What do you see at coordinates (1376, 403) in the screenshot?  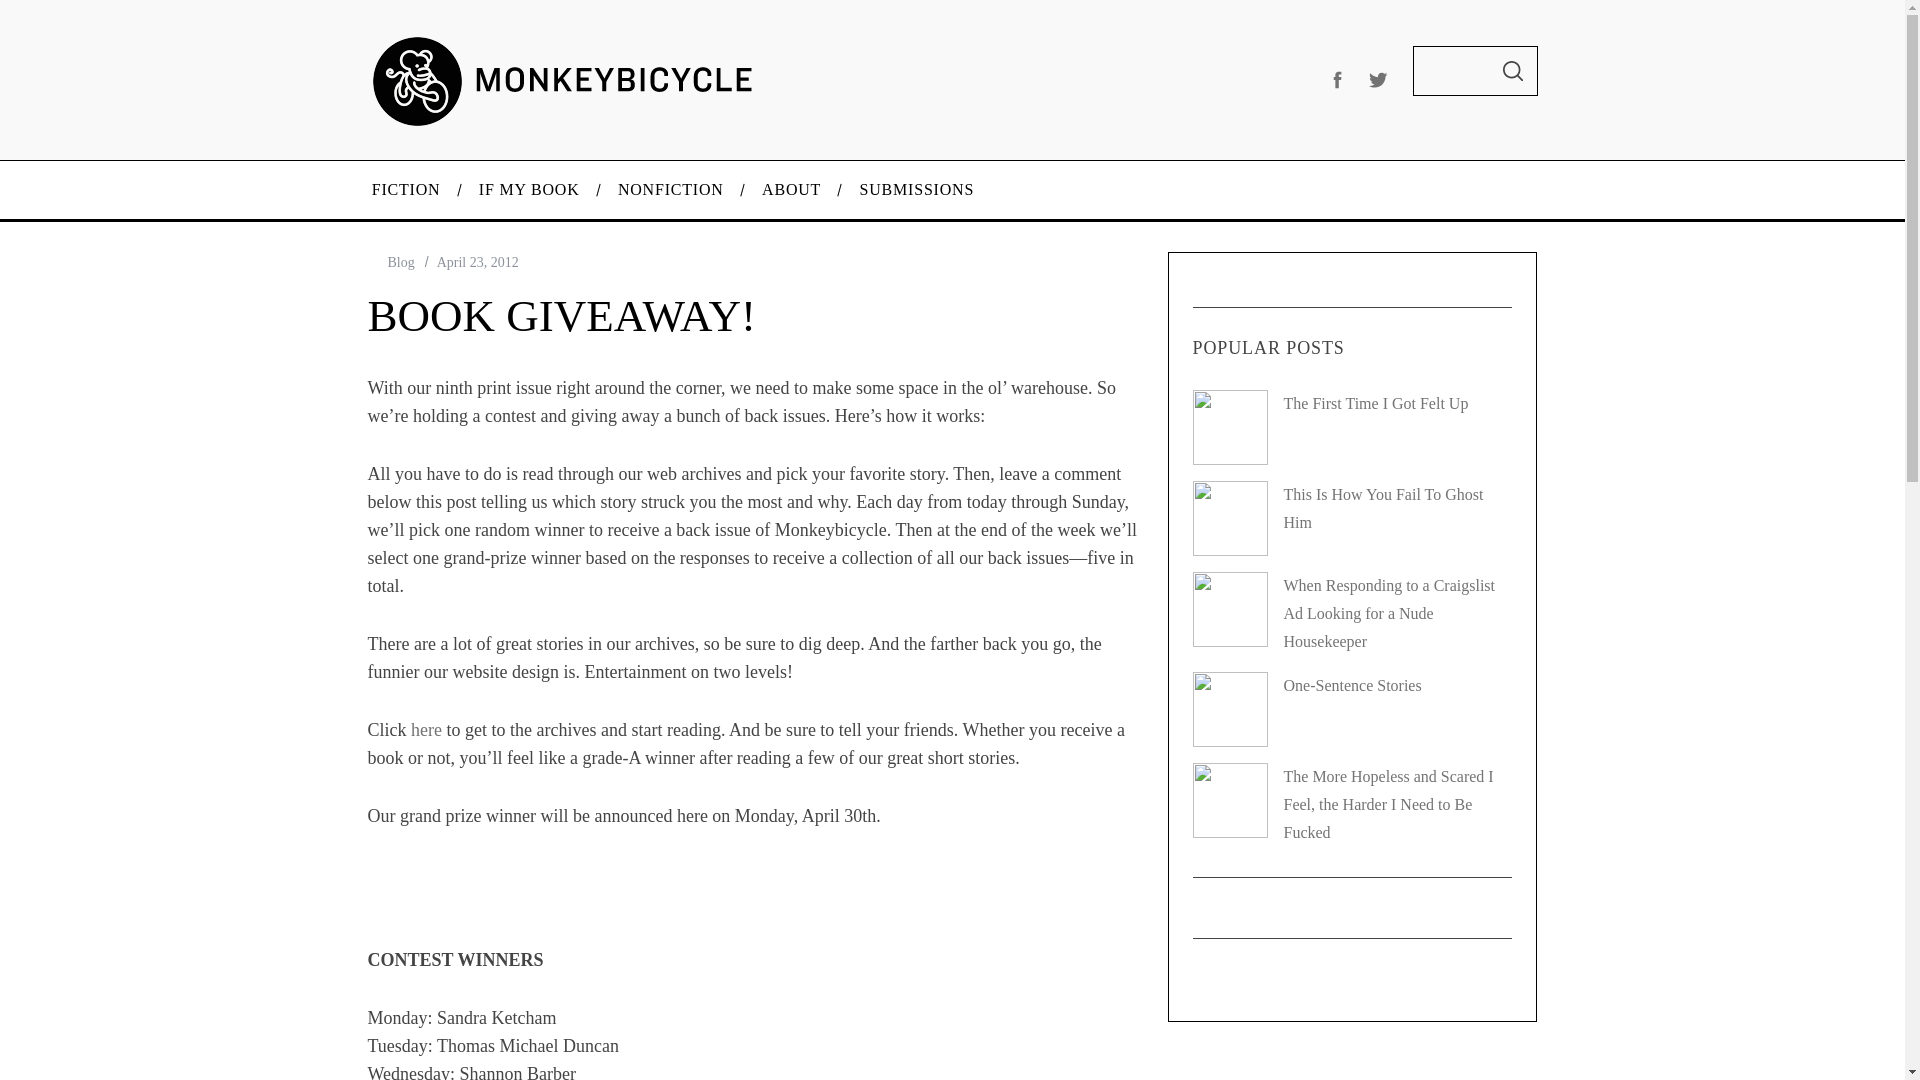 I see `The First Time I Got Felt Up` at bounding box center [1376, 403].